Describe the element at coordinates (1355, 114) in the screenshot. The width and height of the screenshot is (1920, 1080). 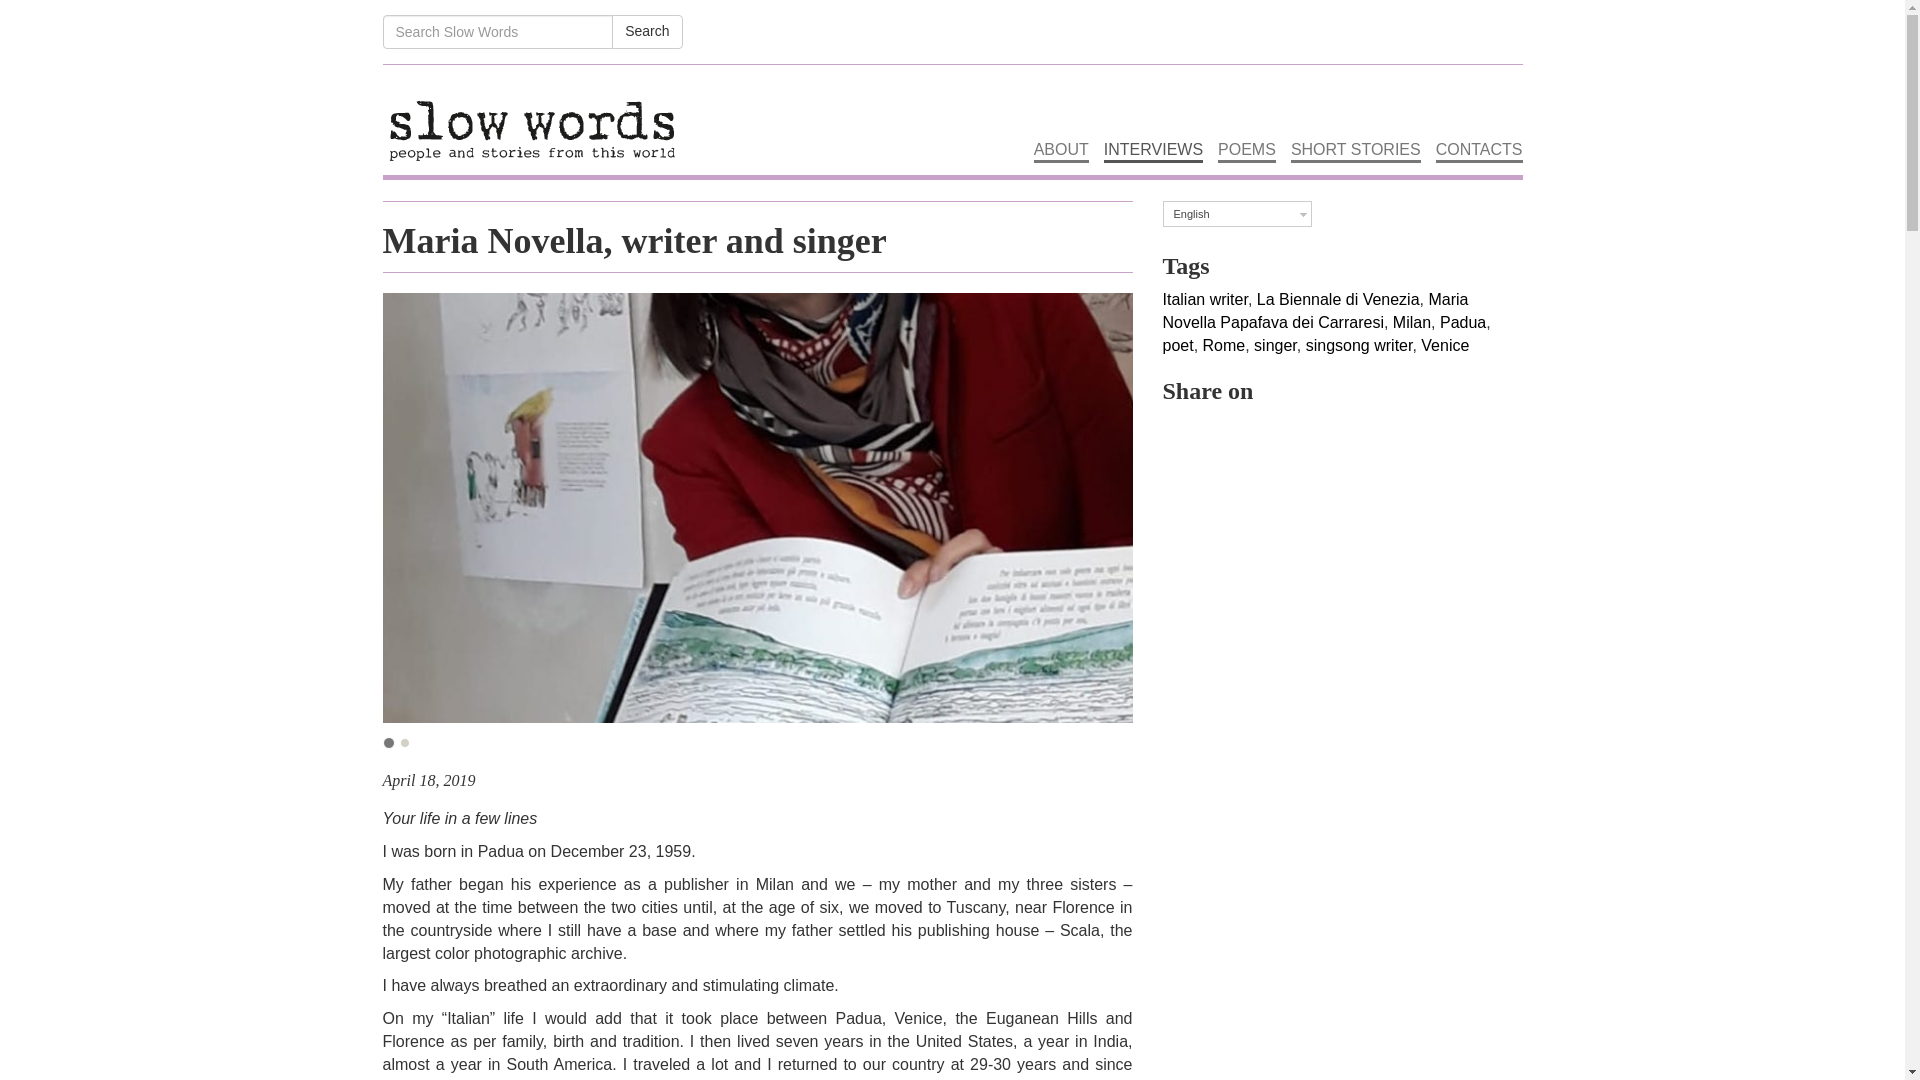
I see `SHORT STORIES` at that location.